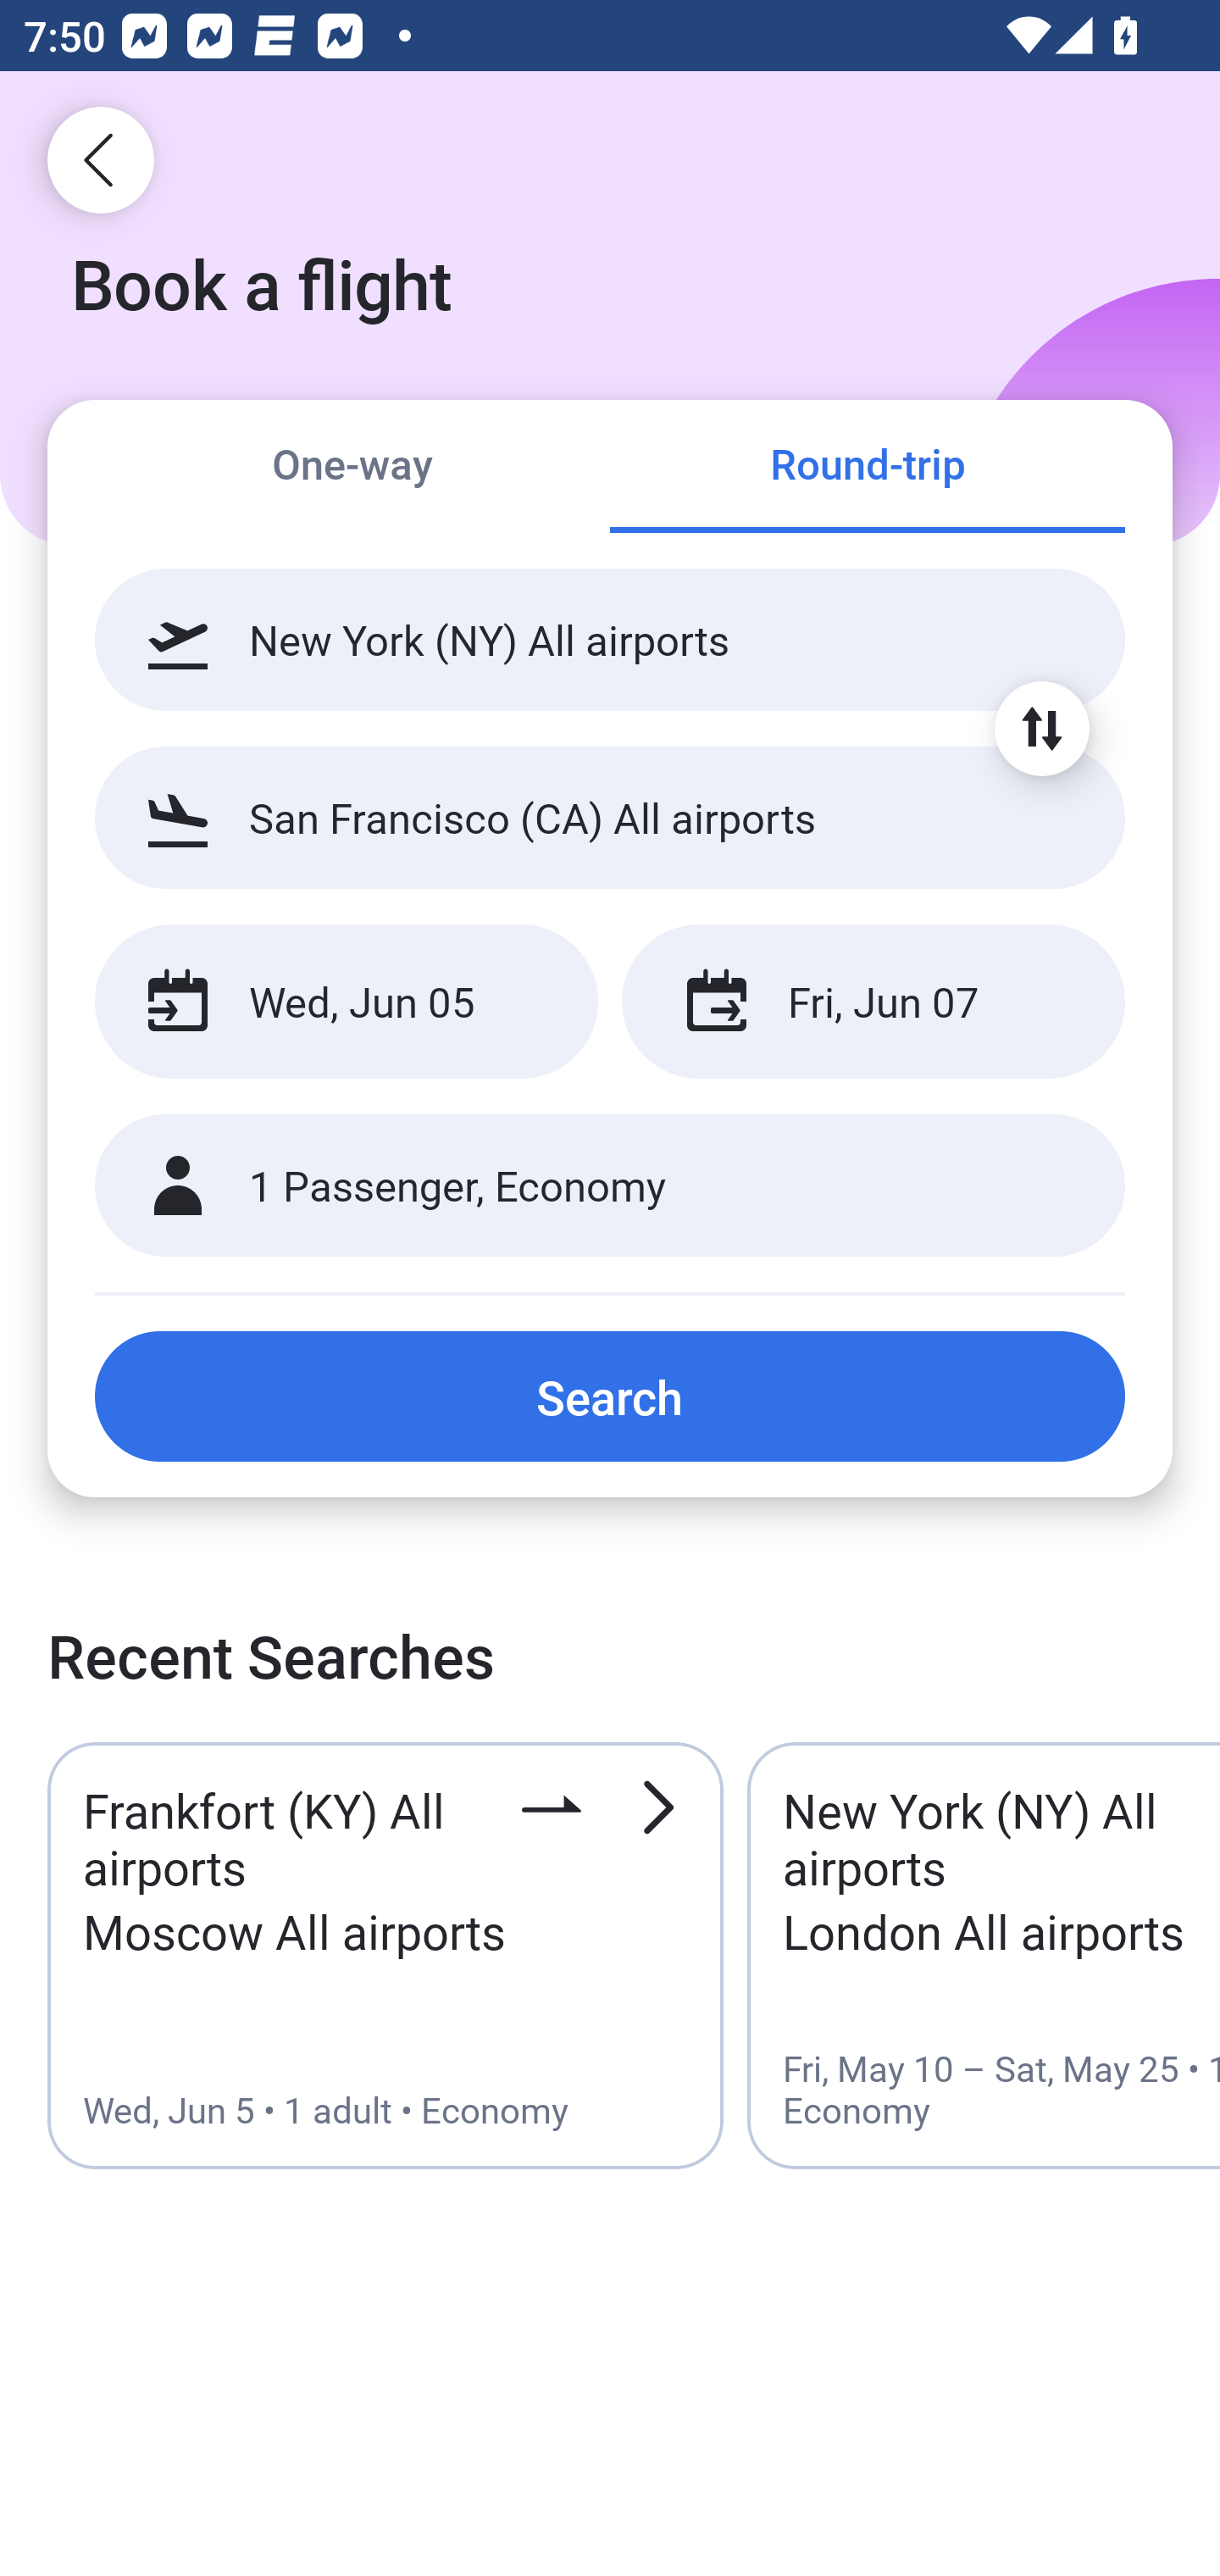 Image resolution: width=1220 pixels, height=2576 pixels. Describe the element at coordinates (610, 1186) in the screenshot. I see `1 Passenger, Economy` at that location.